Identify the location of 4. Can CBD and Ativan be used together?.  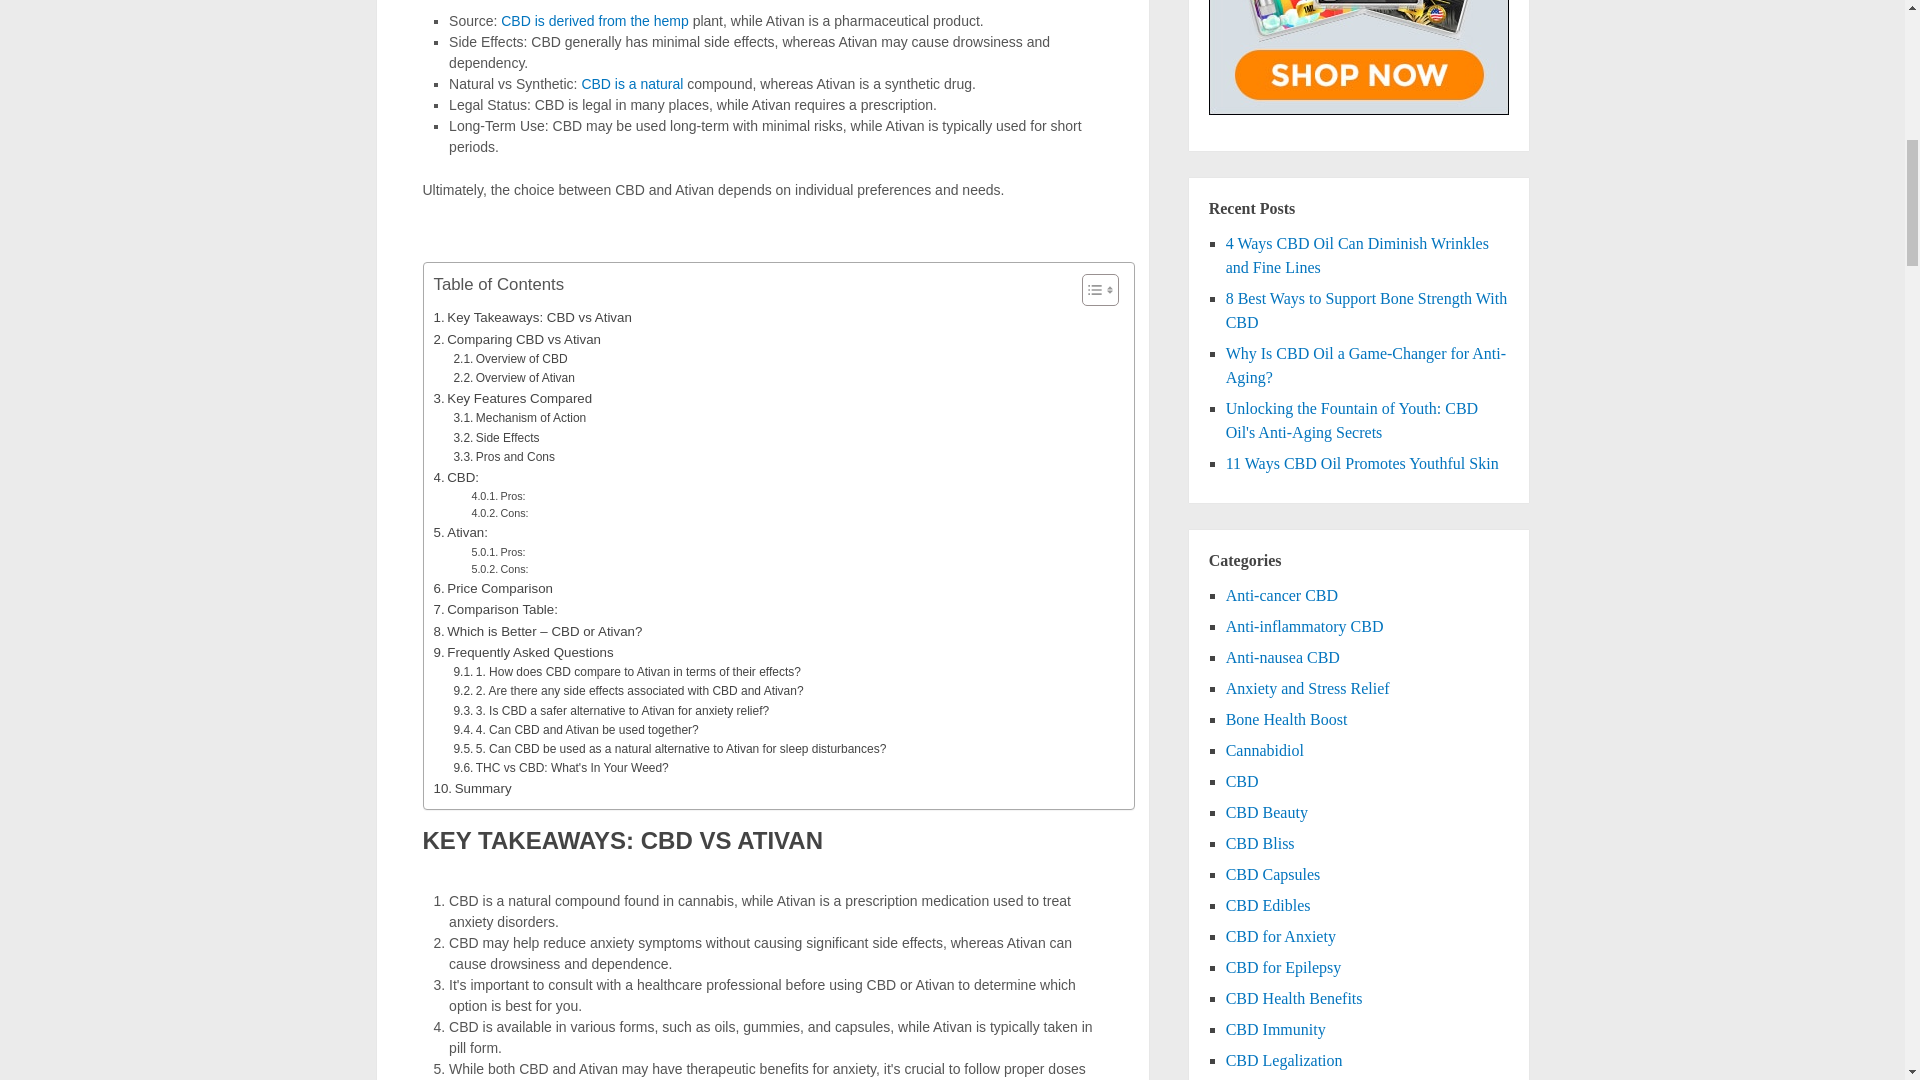
(576, 730).